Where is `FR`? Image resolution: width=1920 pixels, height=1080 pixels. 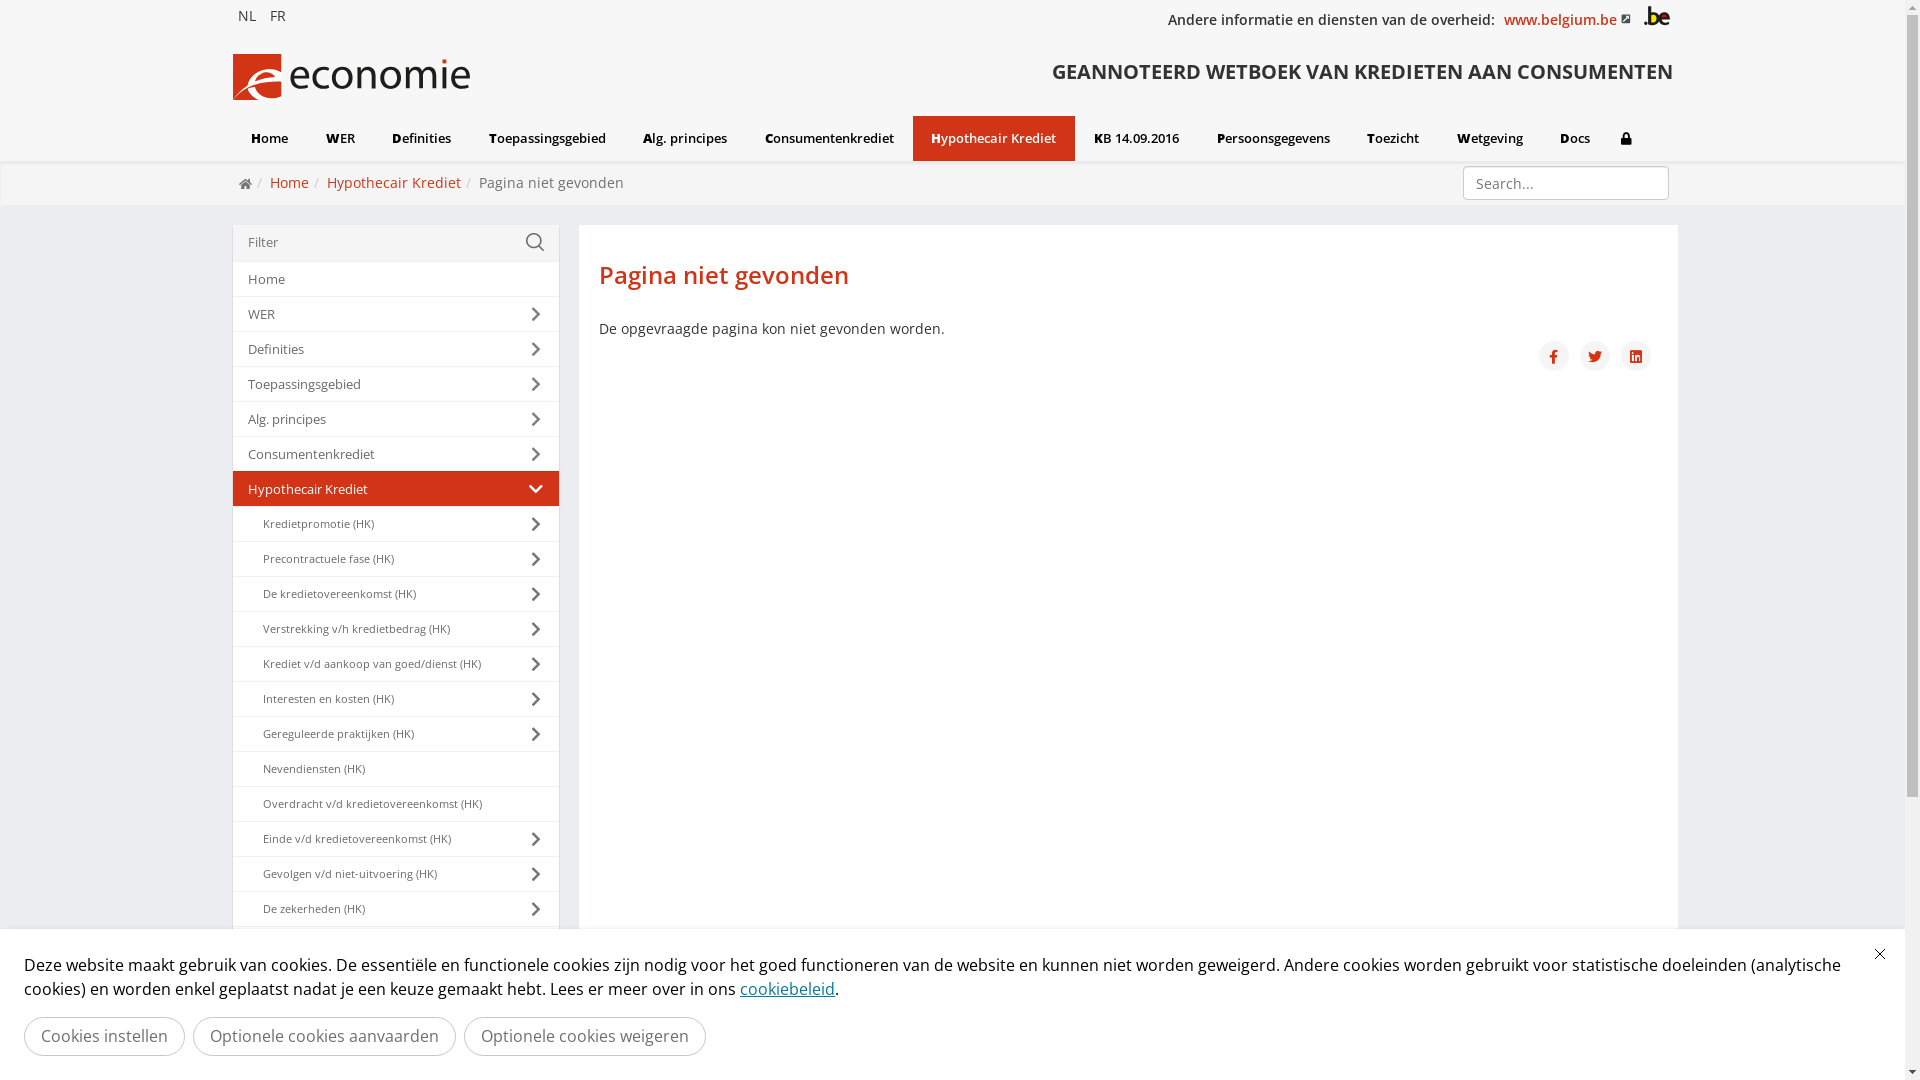
FR is located at coordinates (277, 16).